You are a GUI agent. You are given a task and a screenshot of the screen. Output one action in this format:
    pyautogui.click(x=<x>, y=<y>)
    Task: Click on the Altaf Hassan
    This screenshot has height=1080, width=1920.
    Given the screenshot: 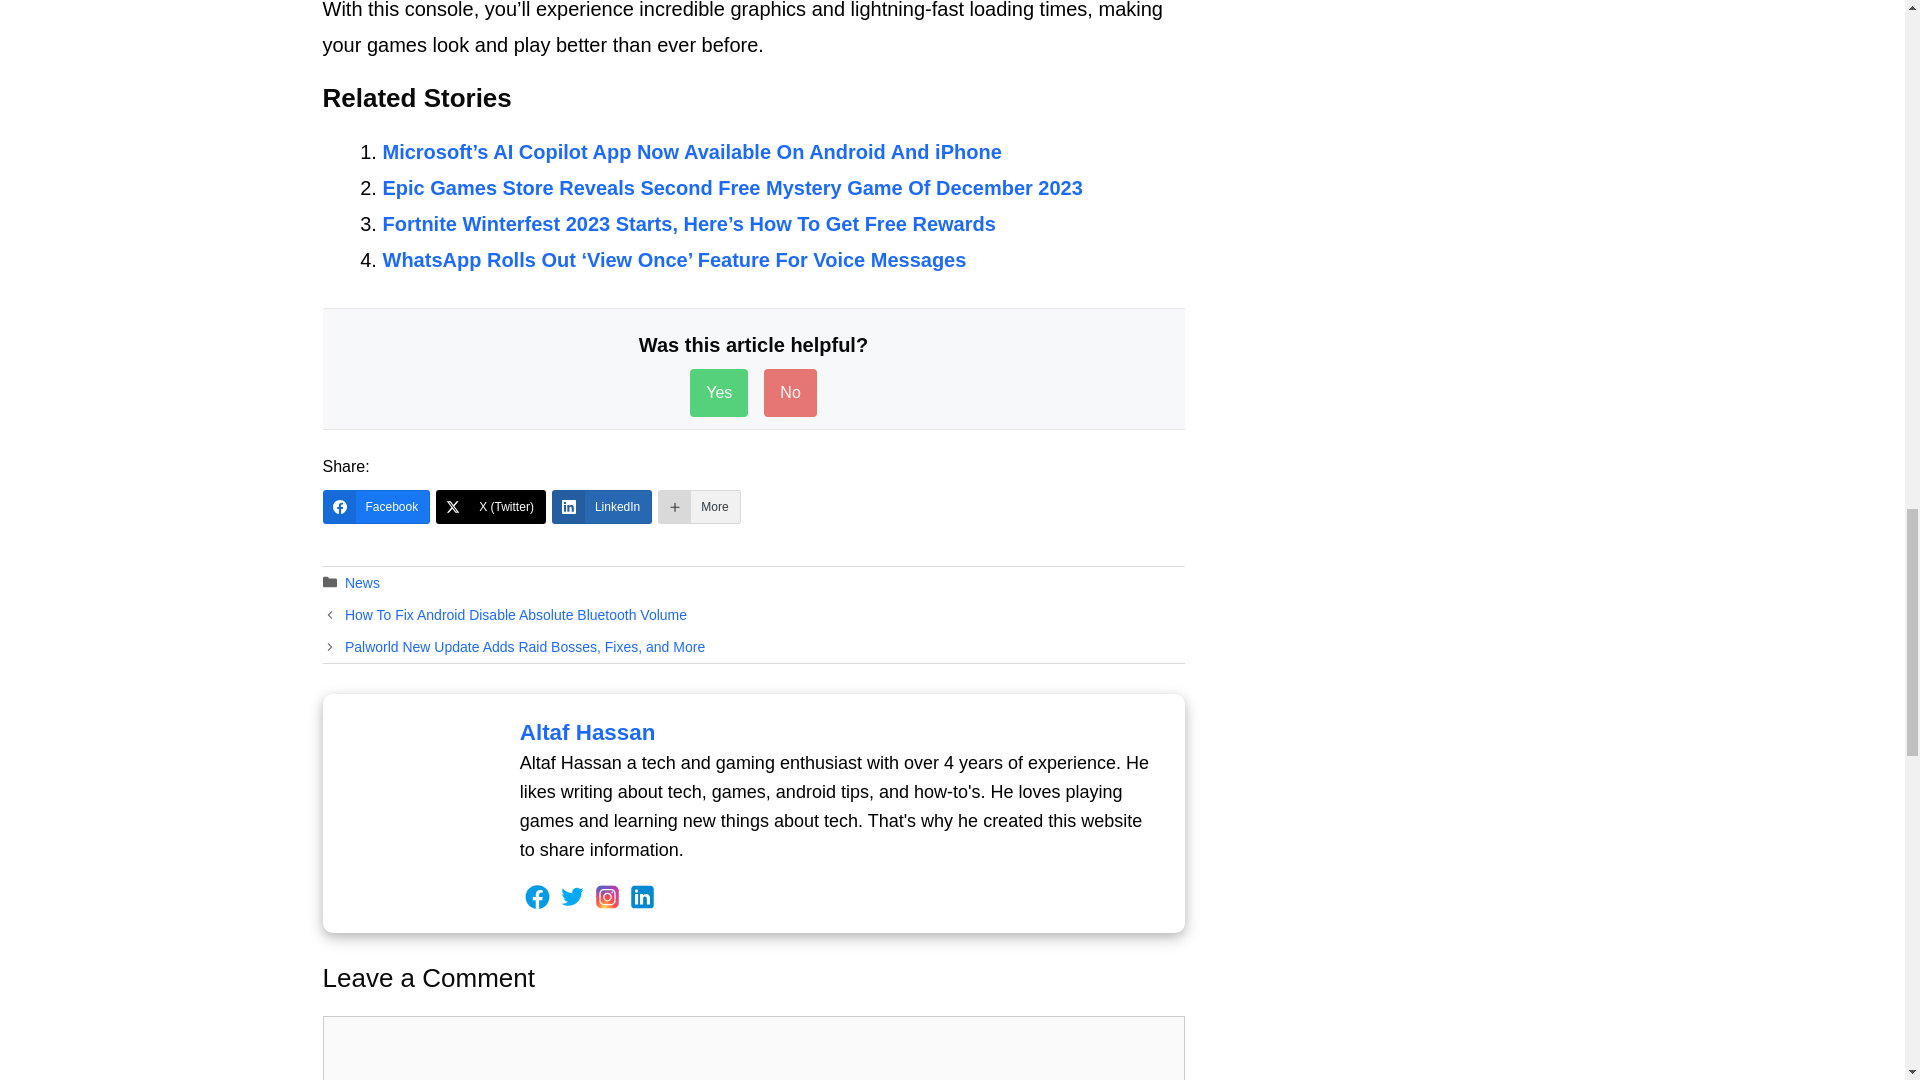 What is the action you would take?
    pyautogui.click(x=588, y=732)
    